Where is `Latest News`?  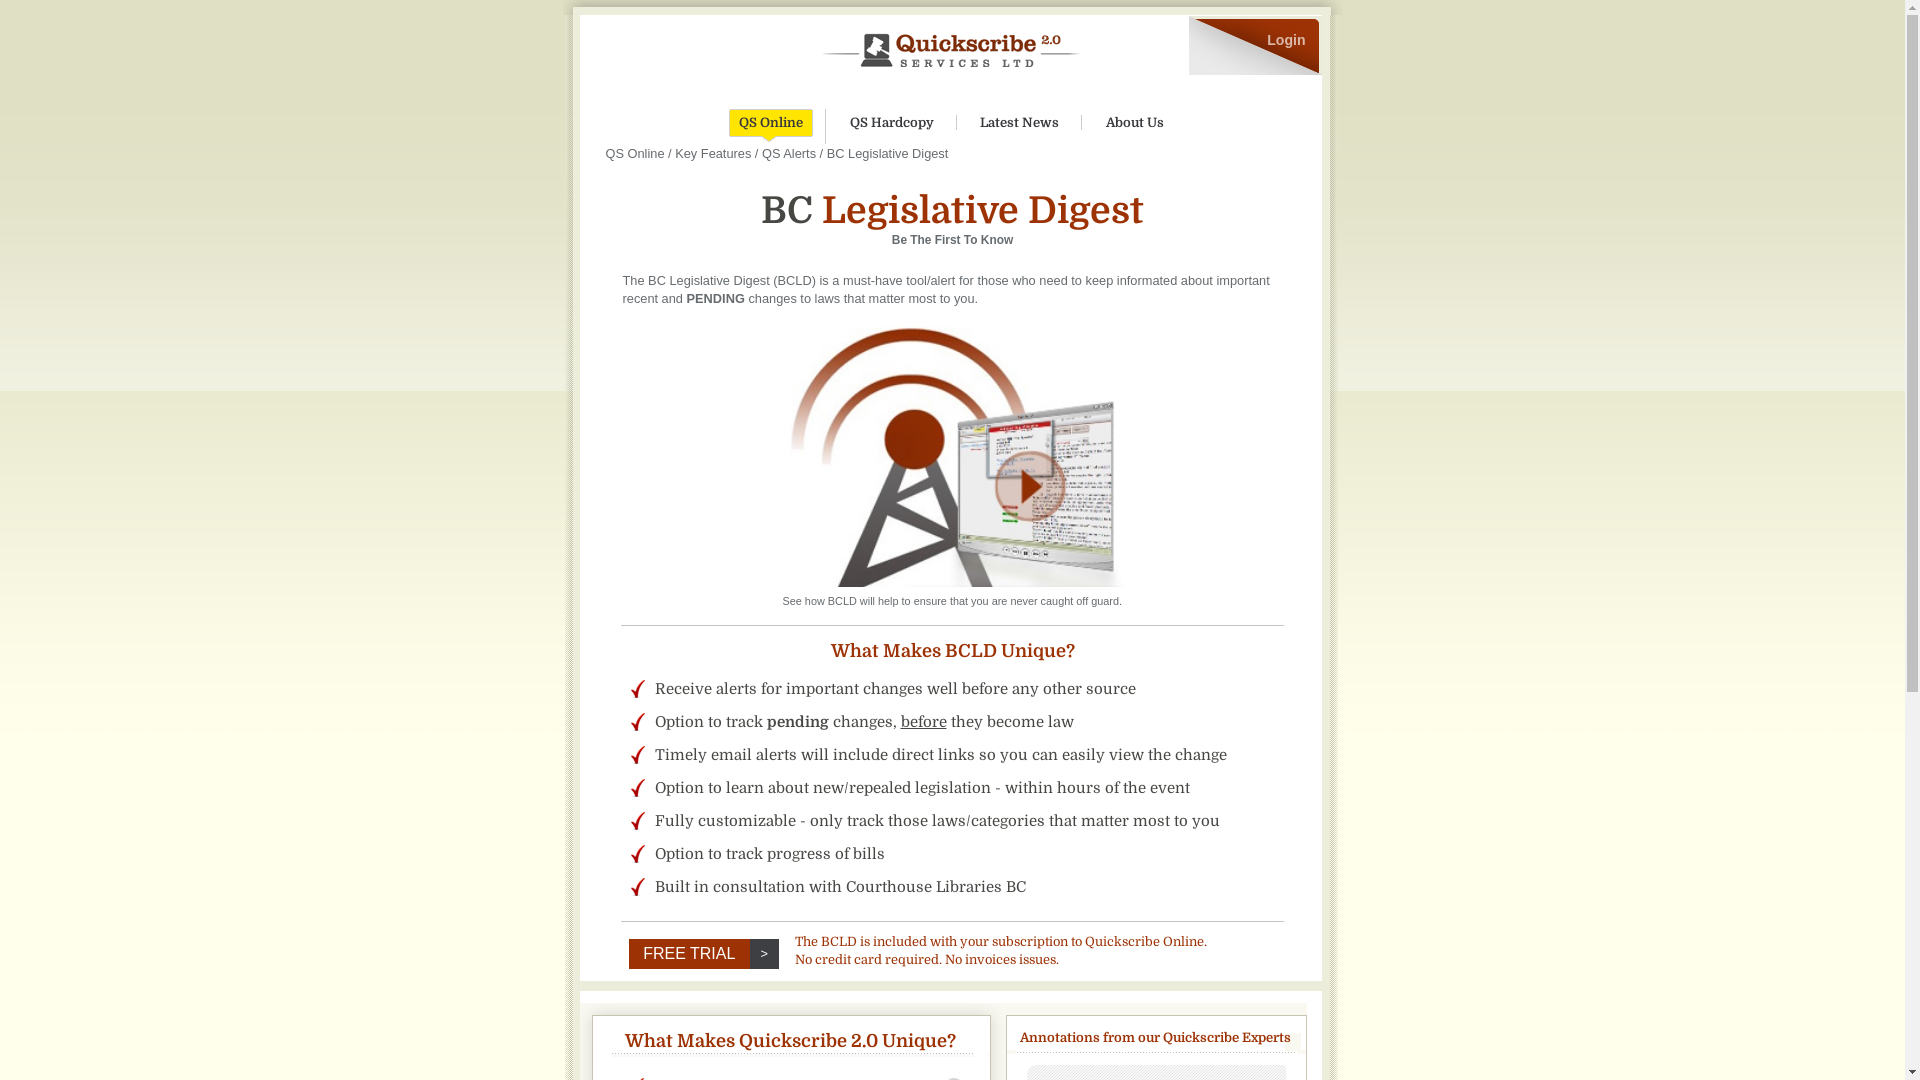
Latest News is located at coordinates (1020, 123).